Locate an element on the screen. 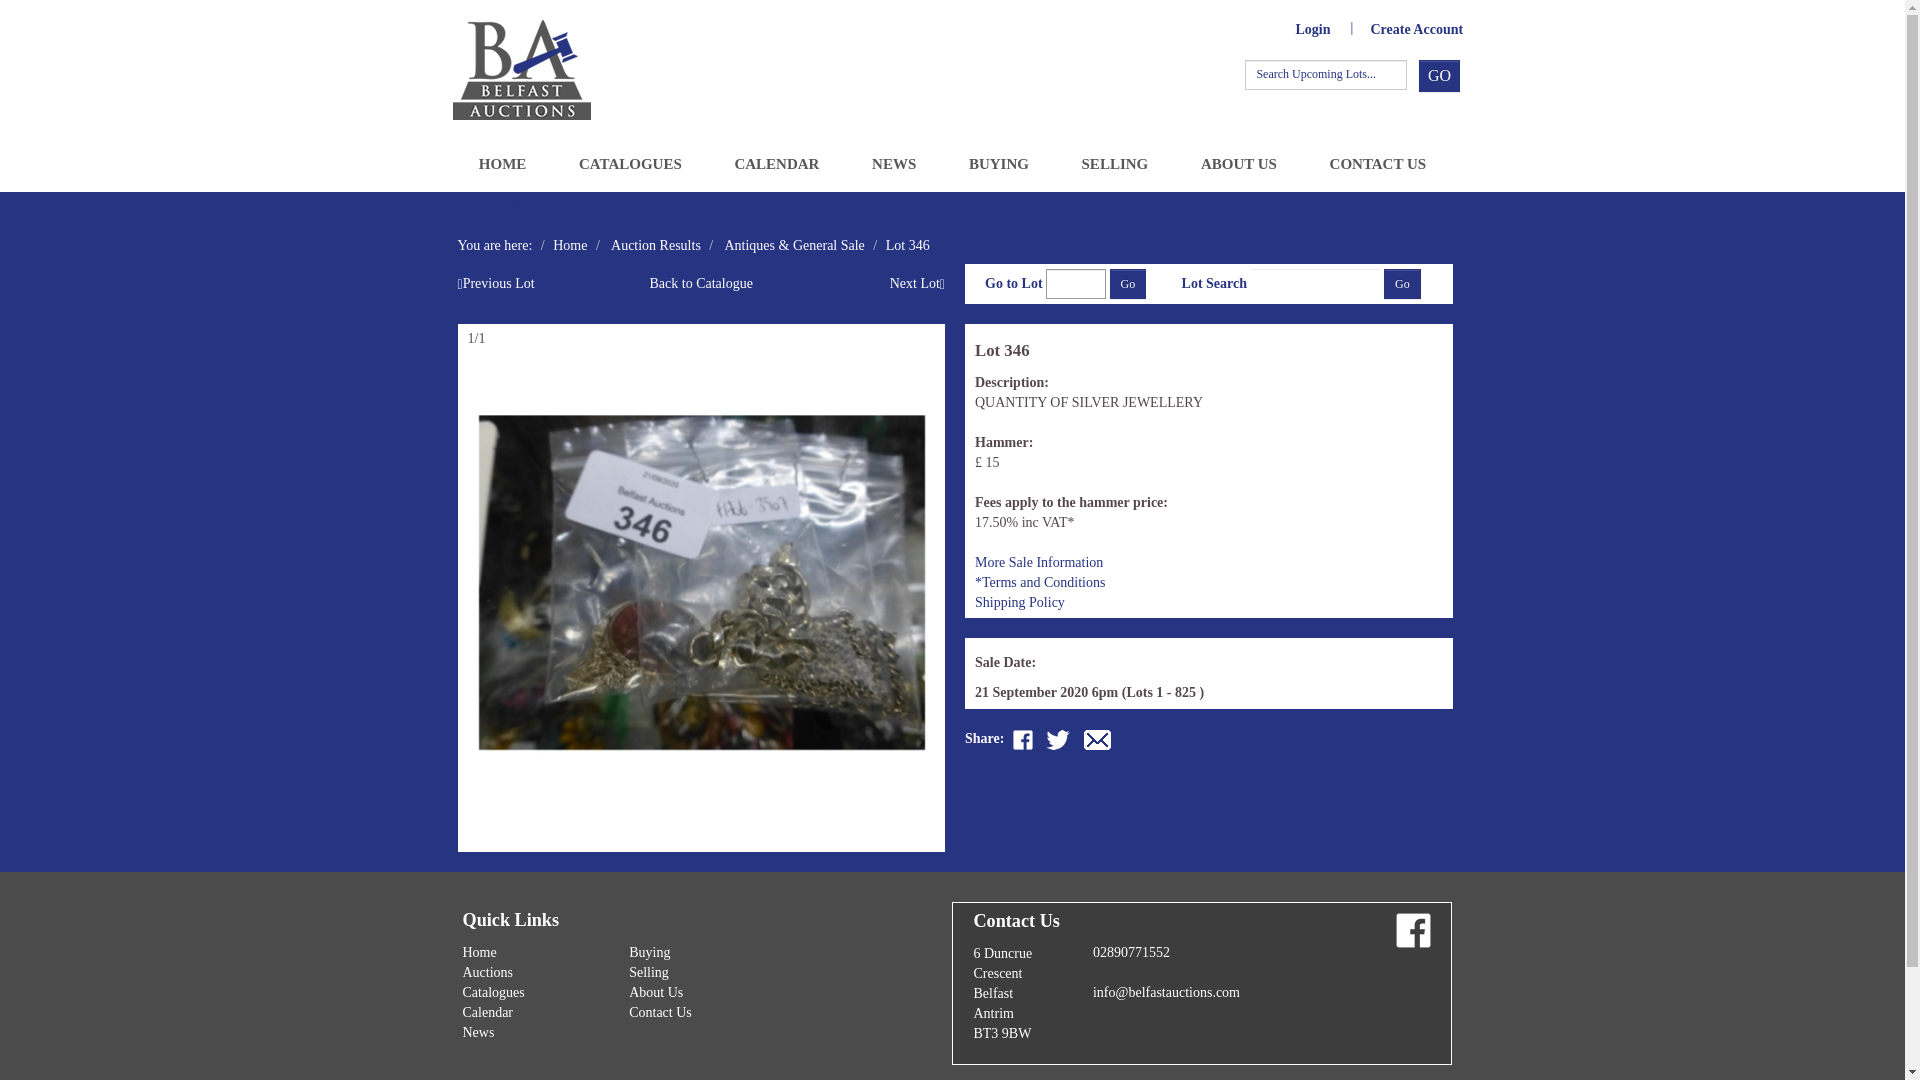  Auction Results is located at coordinates (655, 244).